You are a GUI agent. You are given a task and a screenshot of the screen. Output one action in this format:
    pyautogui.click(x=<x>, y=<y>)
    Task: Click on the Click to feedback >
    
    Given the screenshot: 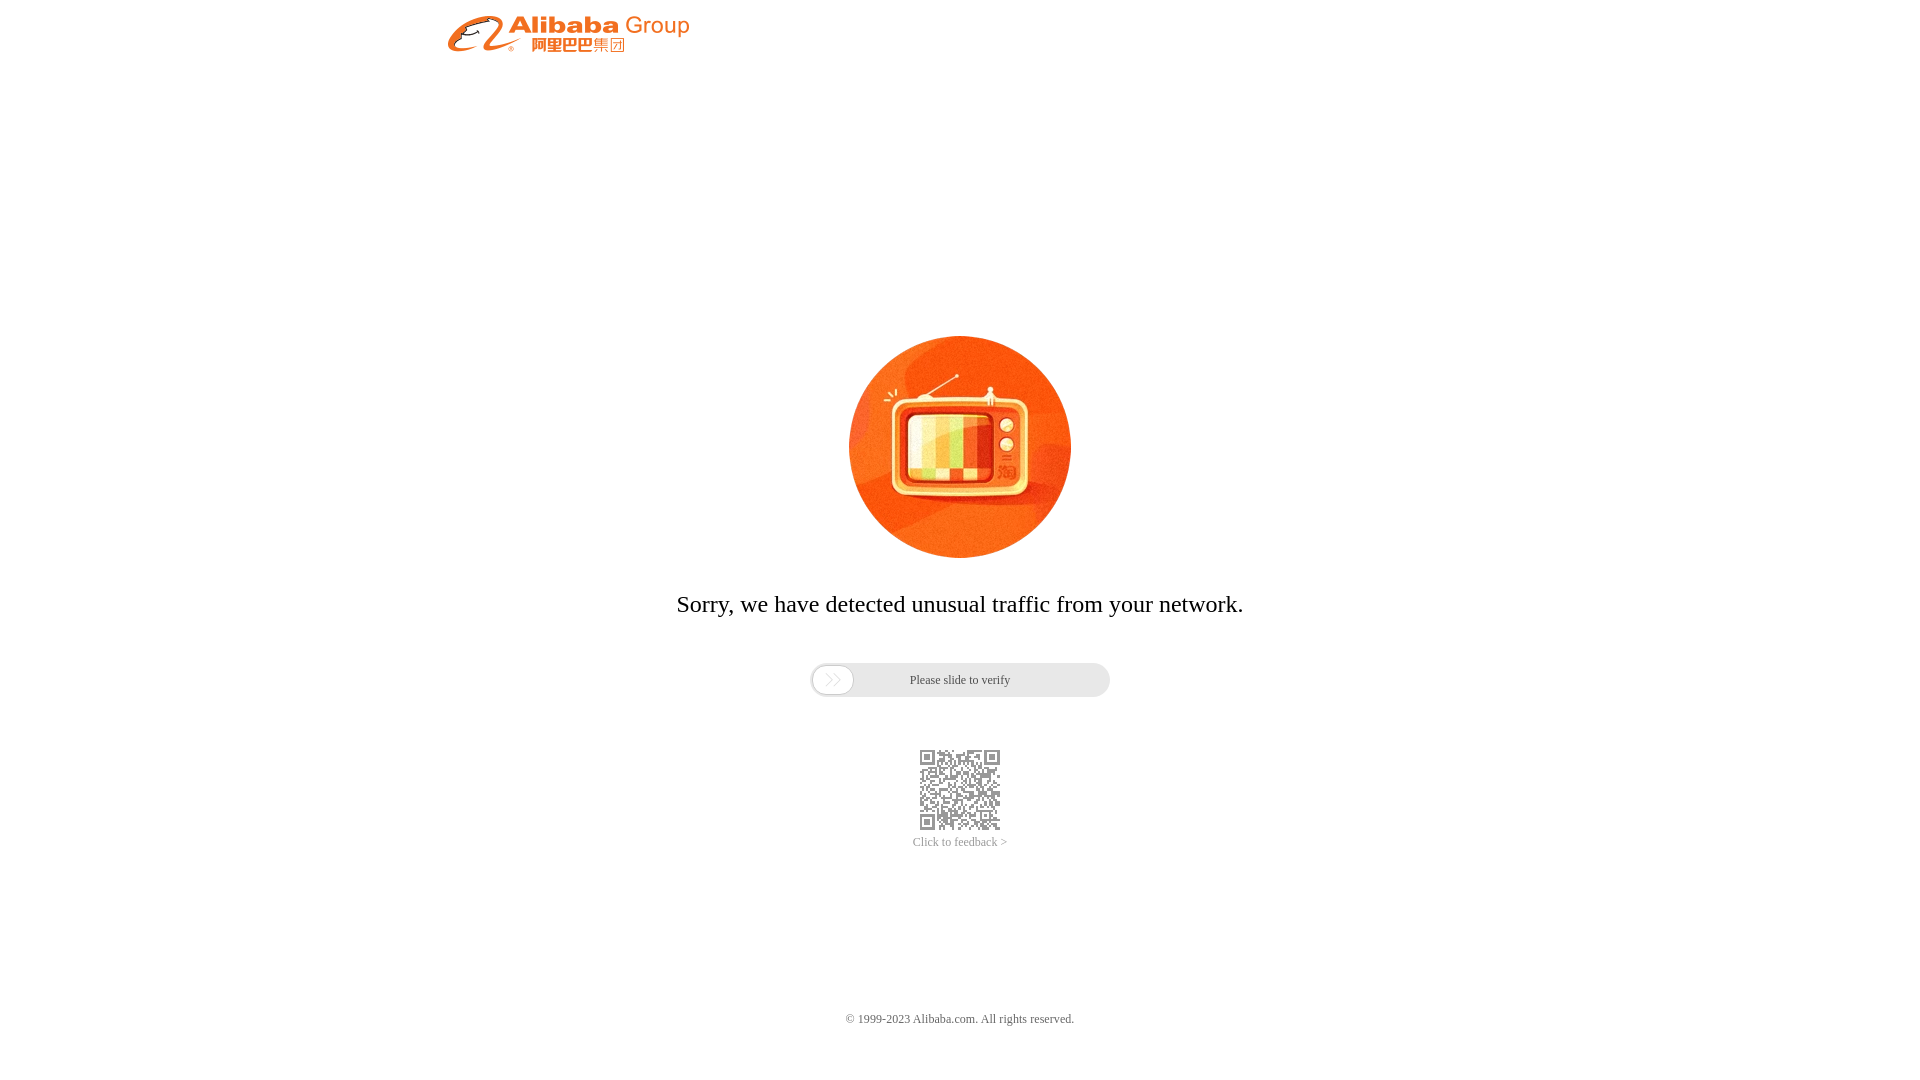 What is the action you would take?
    pyautogui.click(x=960, y=842)
    